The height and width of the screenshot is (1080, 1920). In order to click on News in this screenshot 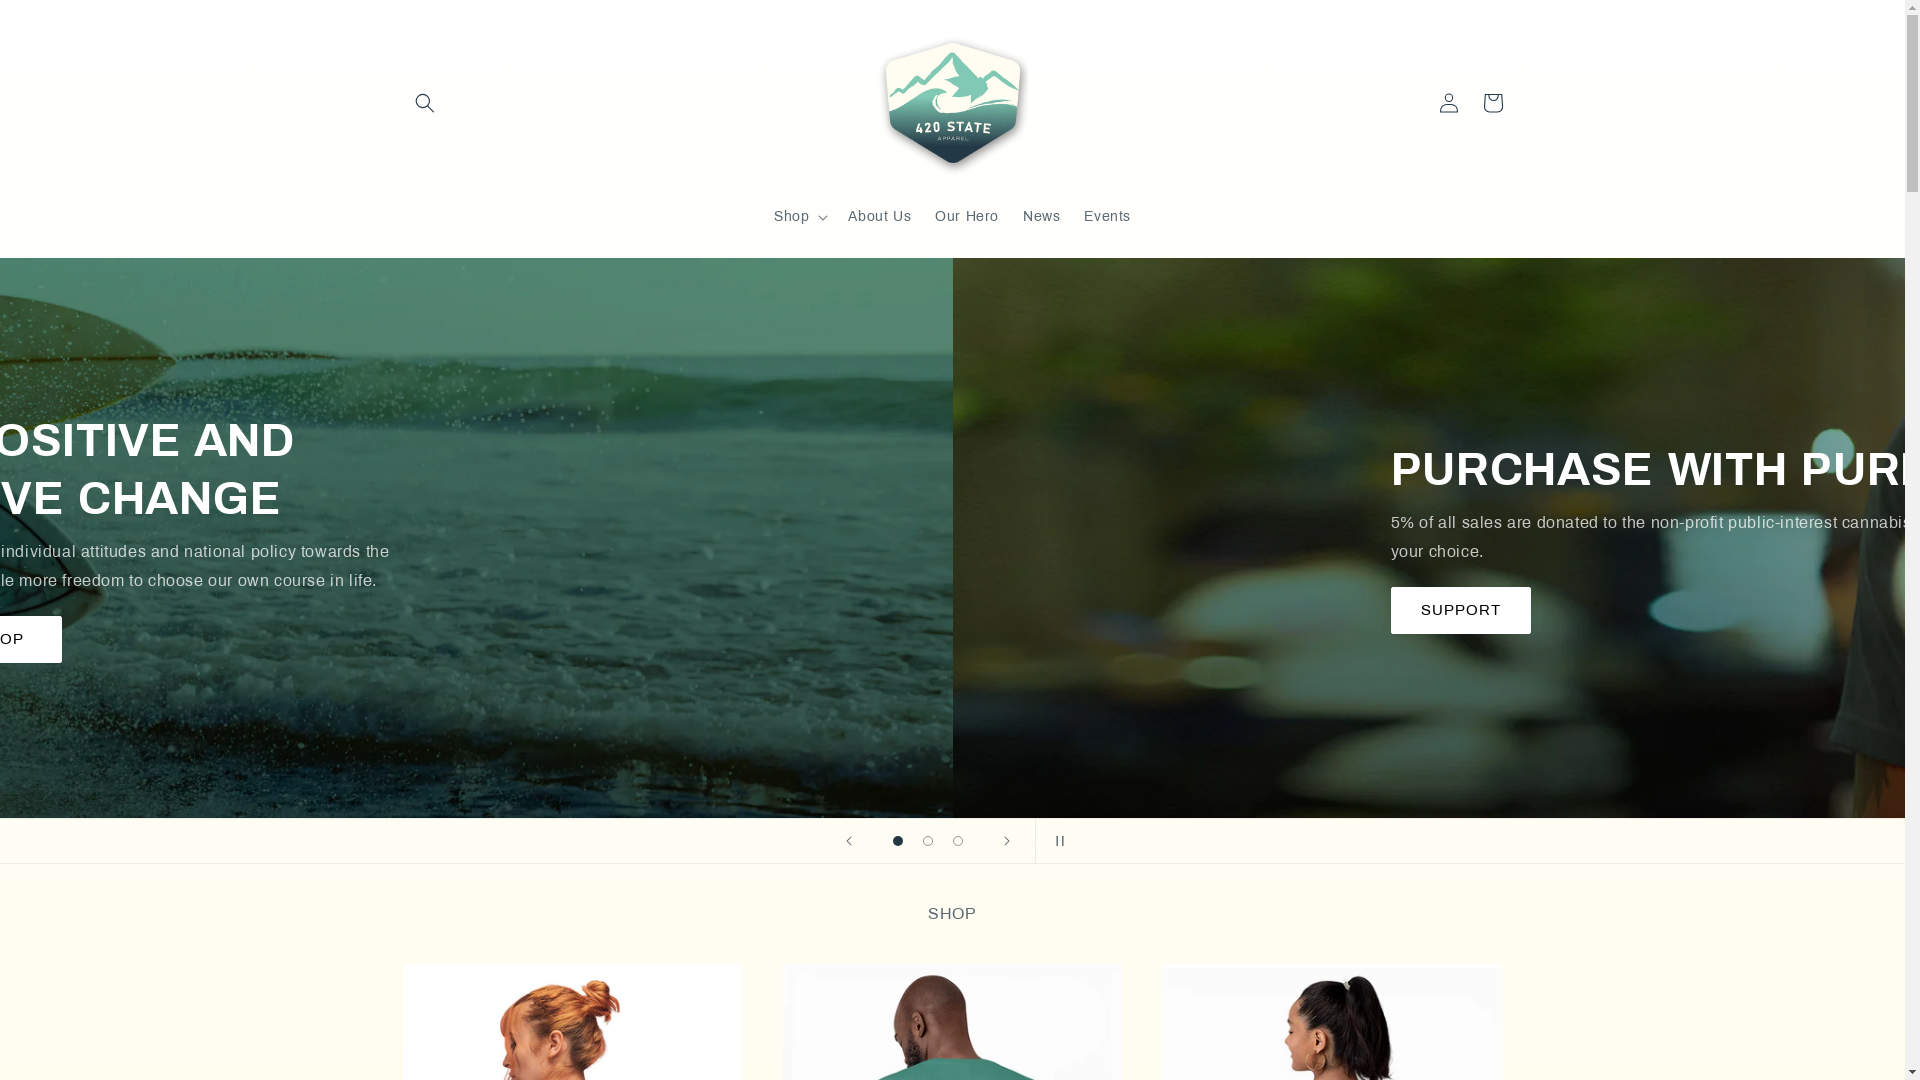, I will do `click(1042, 217)`.